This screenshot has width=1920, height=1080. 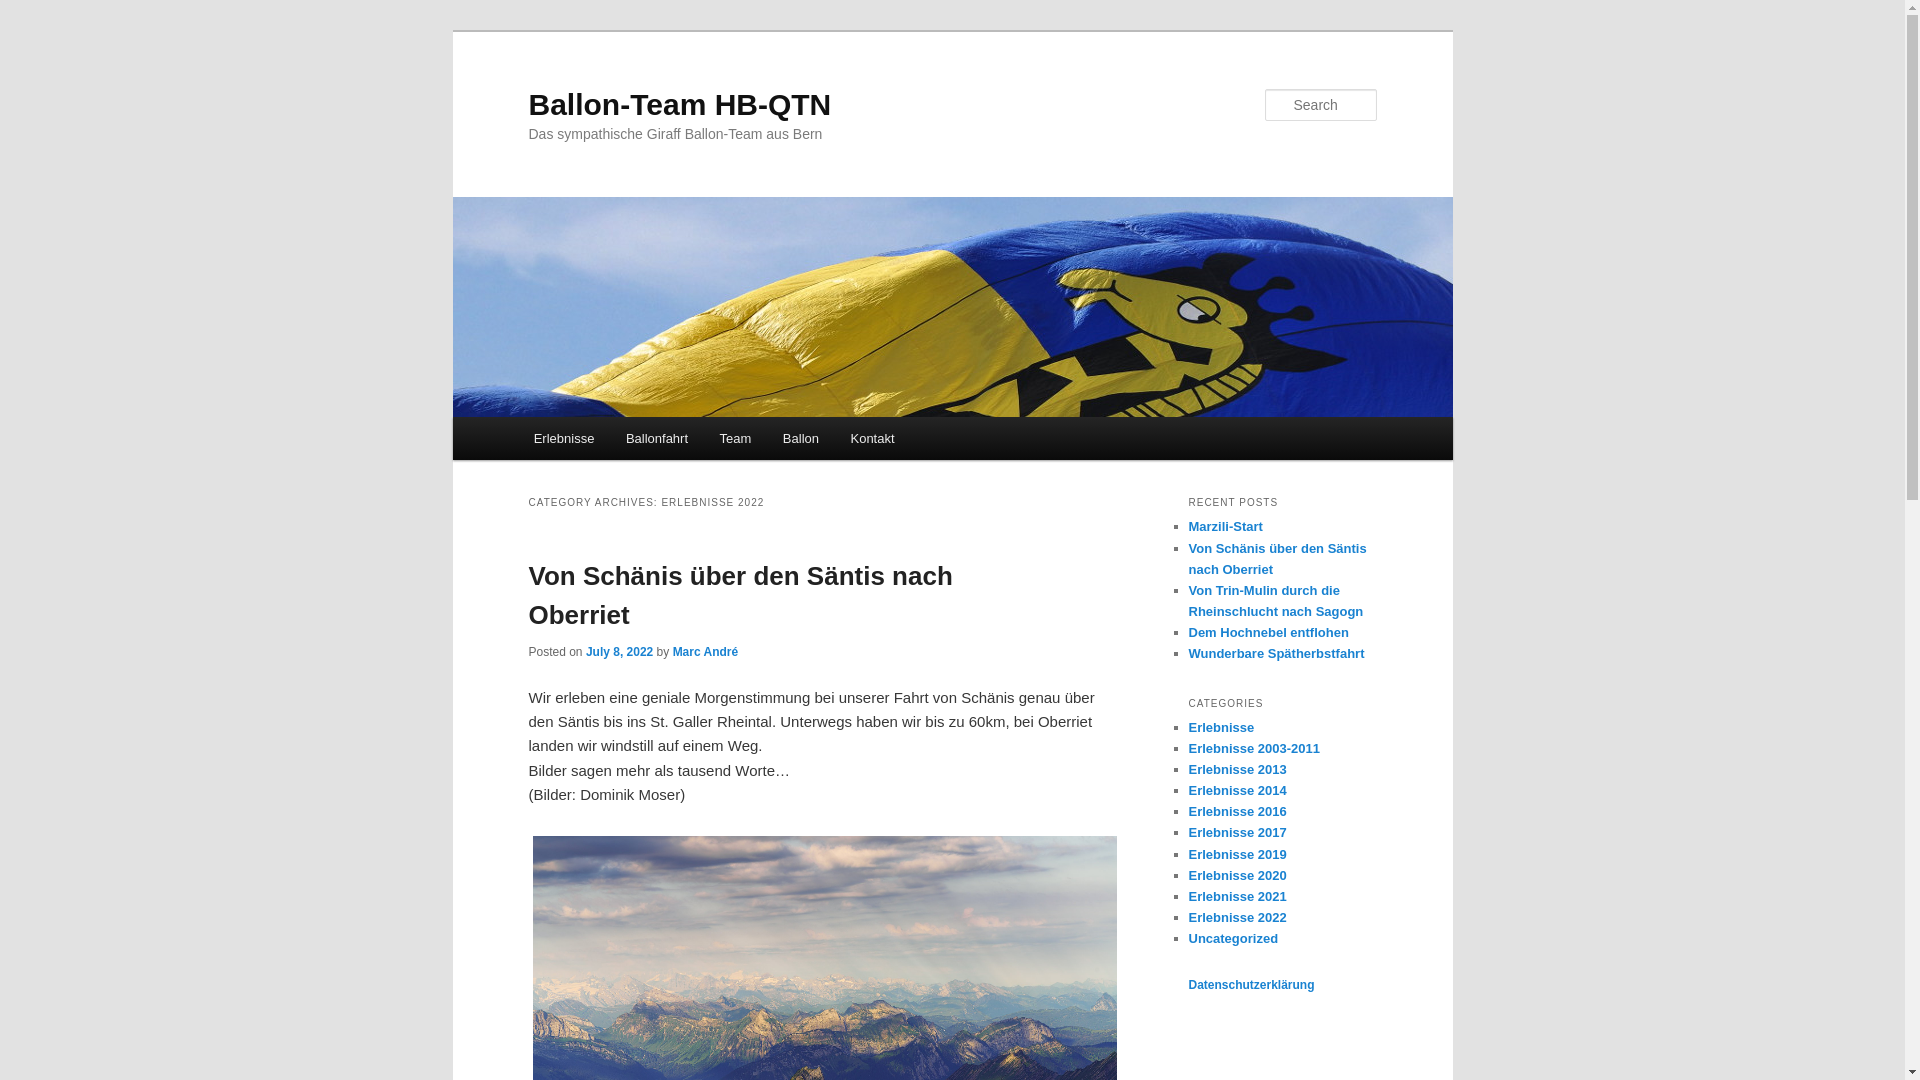 What do you see at coordinates (1237, 790) in the screenshot?
I see `Erlebnisse 2014` at bounding box center [1237, 790].